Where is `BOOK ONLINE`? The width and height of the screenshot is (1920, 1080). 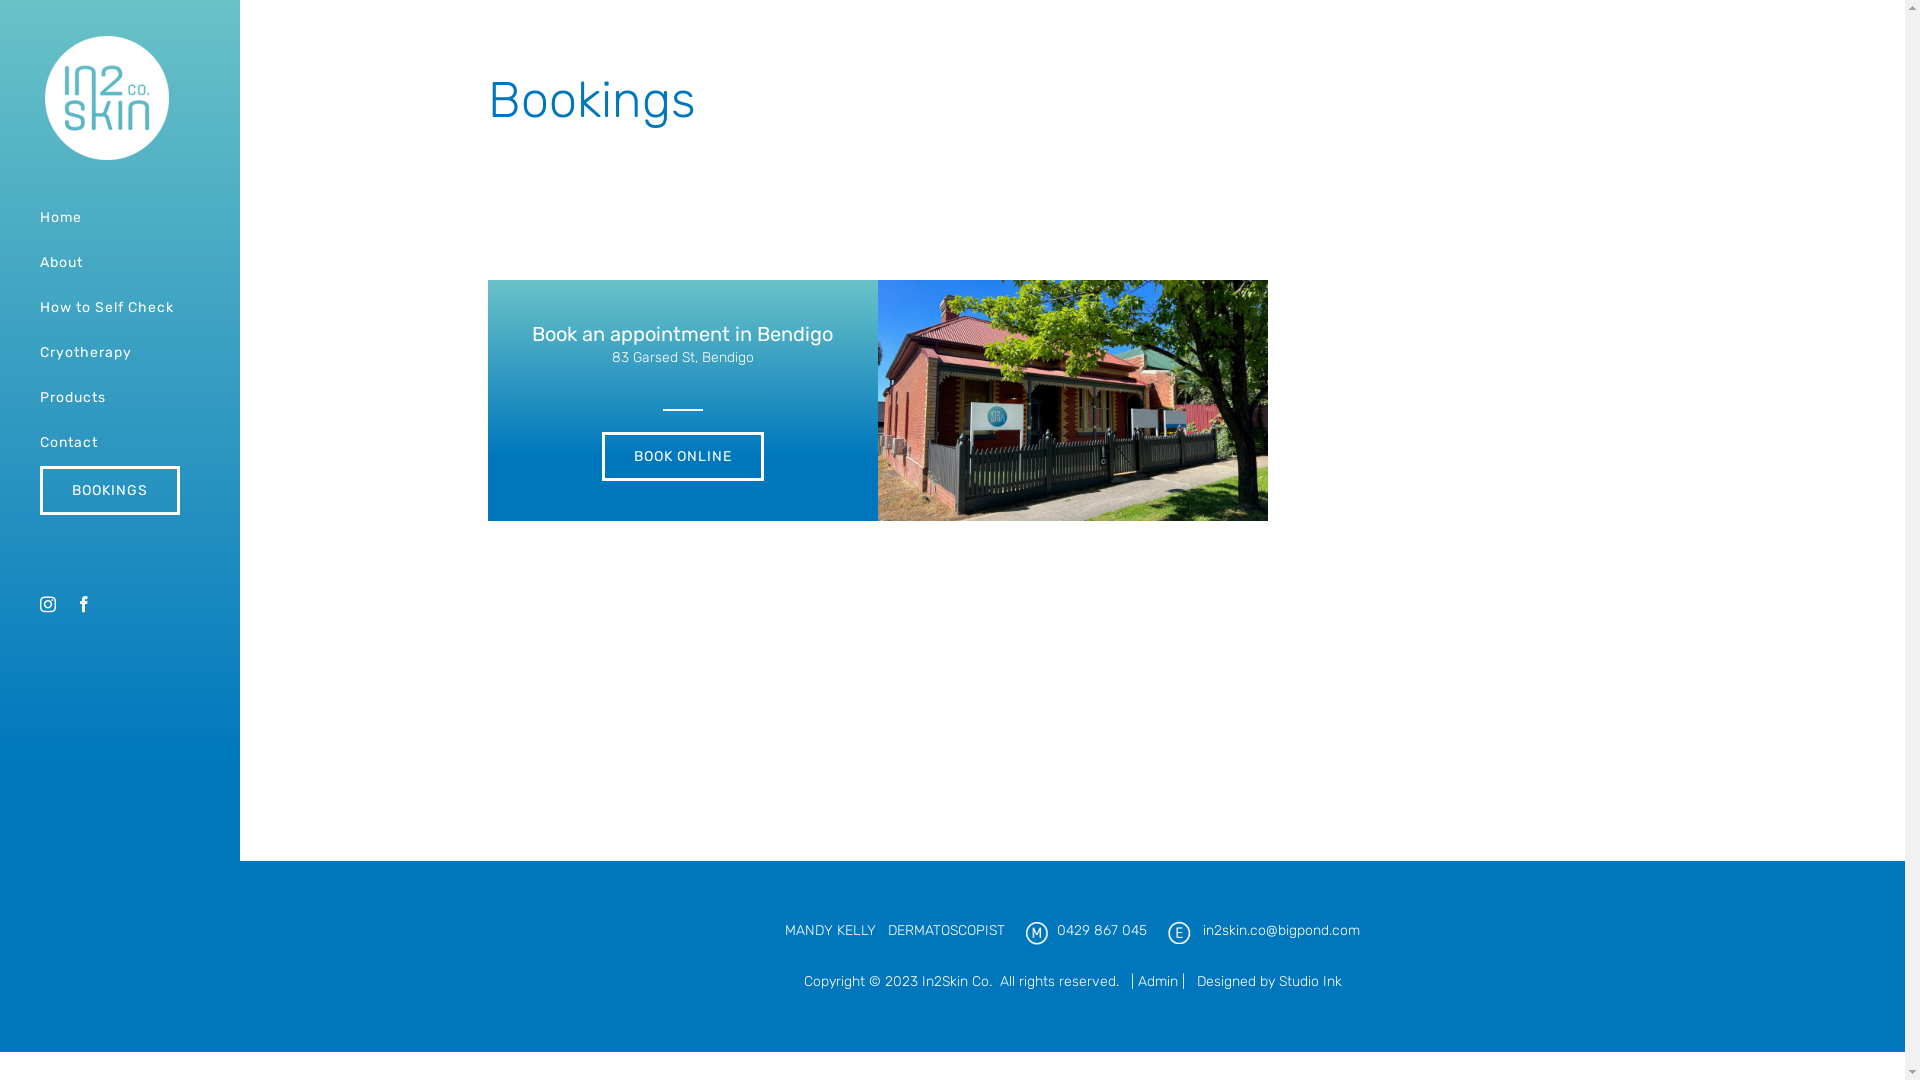
BOOK ONLINE is located at coordinates (683, 456).